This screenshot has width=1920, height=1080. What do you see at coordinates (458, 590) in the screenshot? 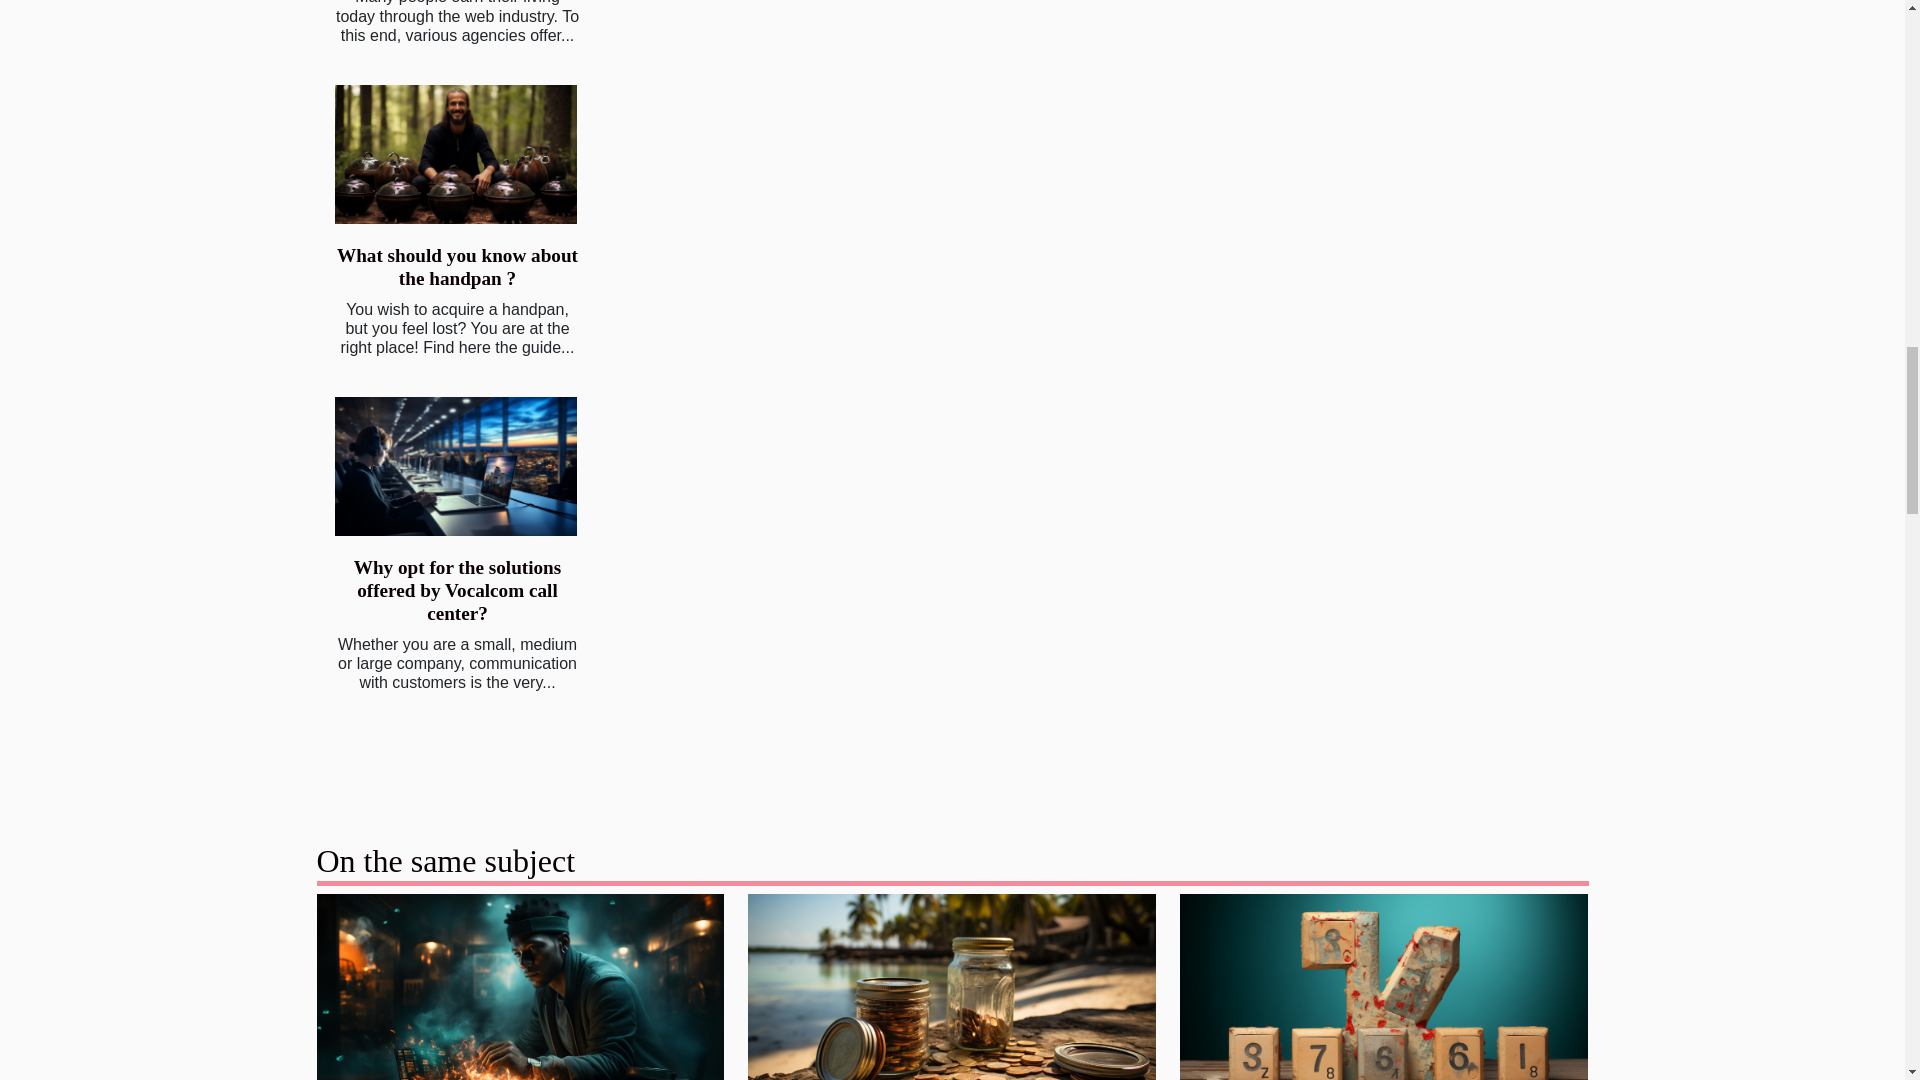
I see `Why opt for the solutions offered by Vocalcom call center?` at bounding box center [458, 590].